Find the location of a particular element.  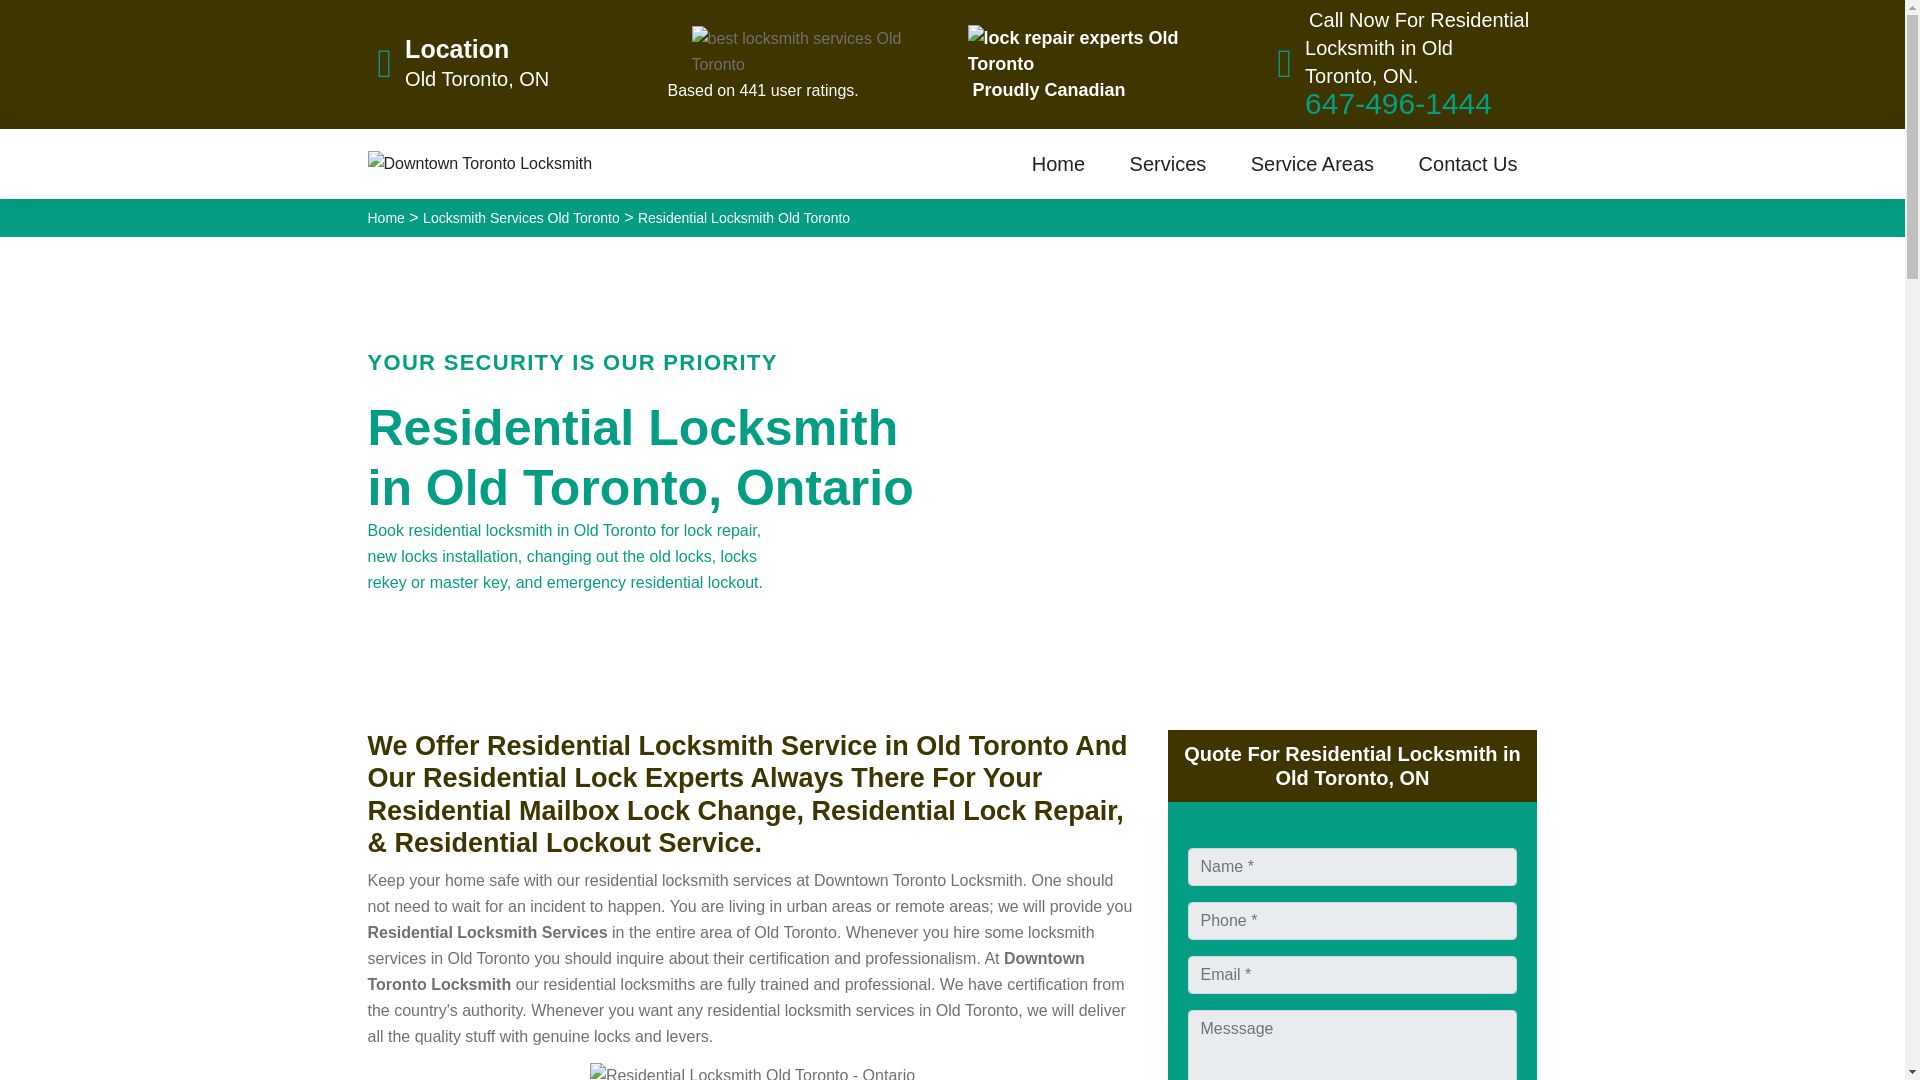

Service Areas is located at coordinates (1312, 164).